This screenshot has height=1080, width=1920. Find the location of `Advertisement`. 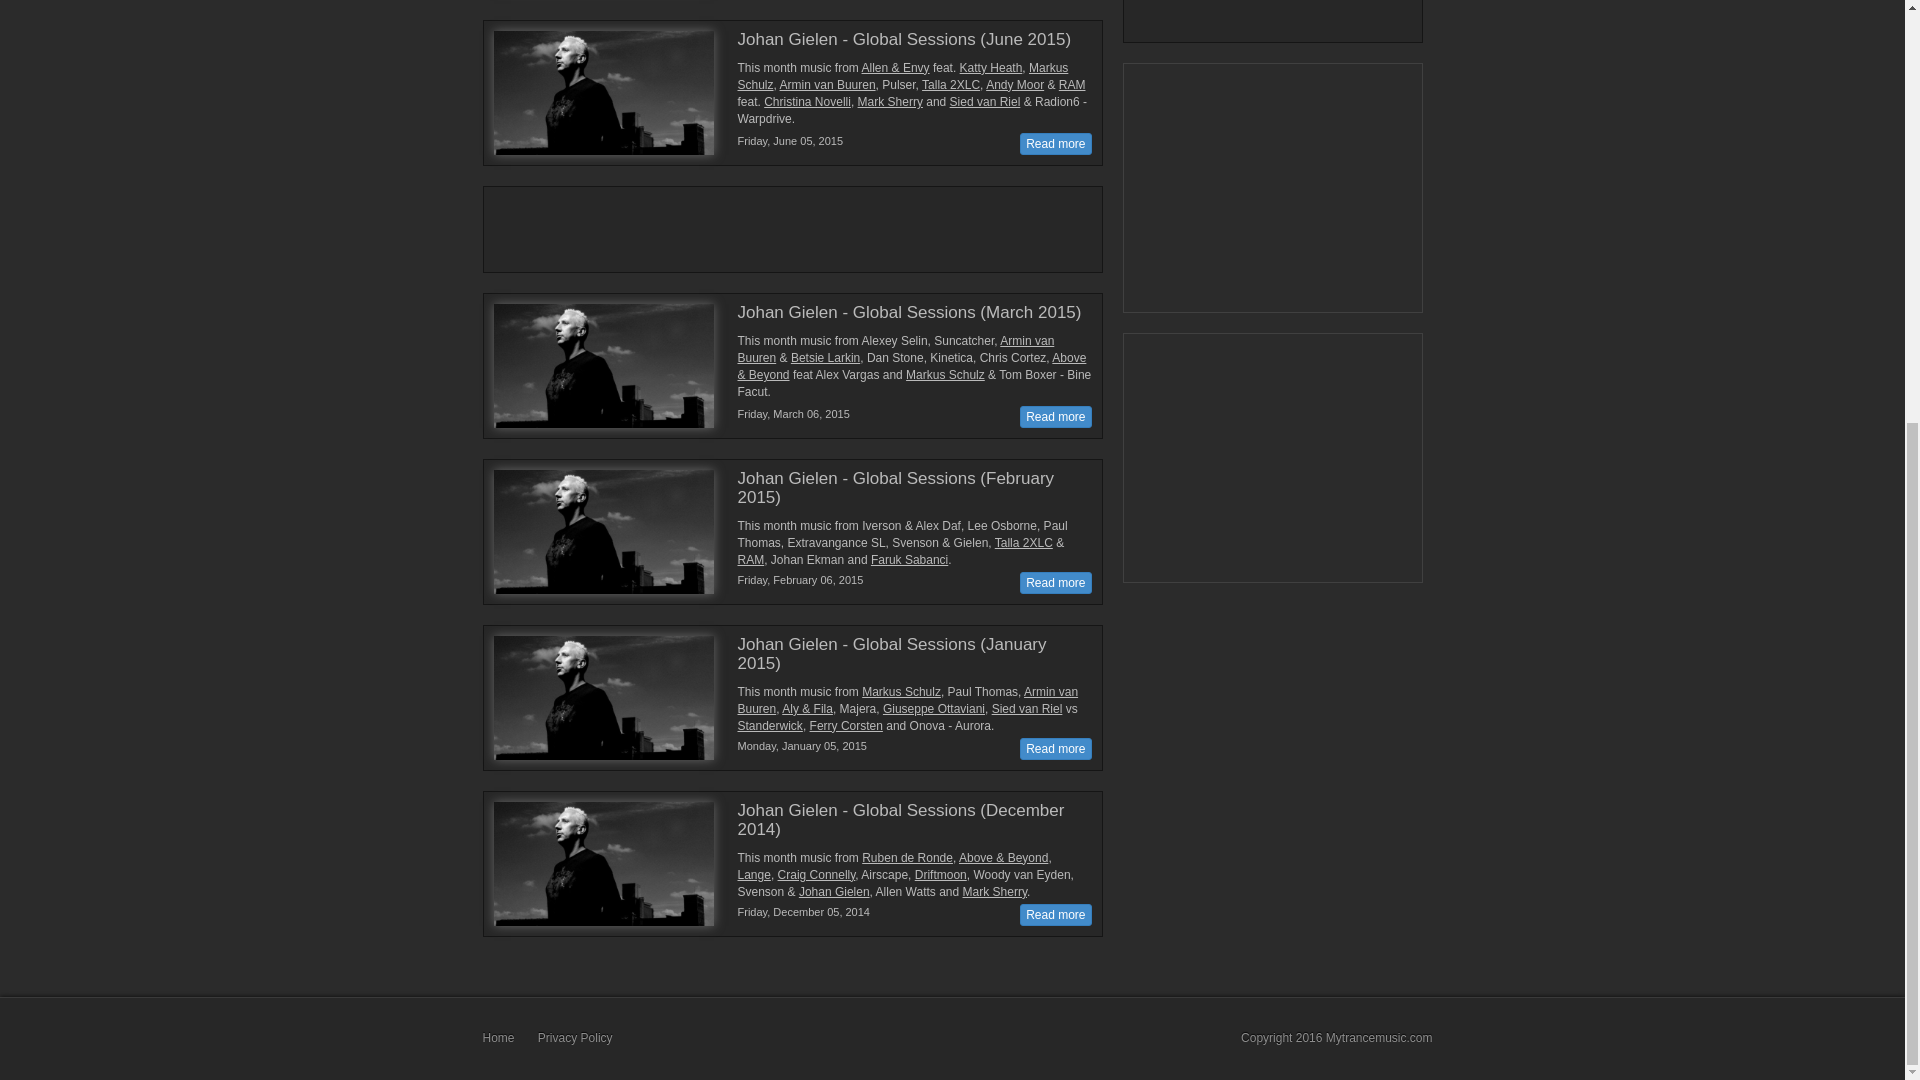

Advertisement is located at coordinates (783, 226).